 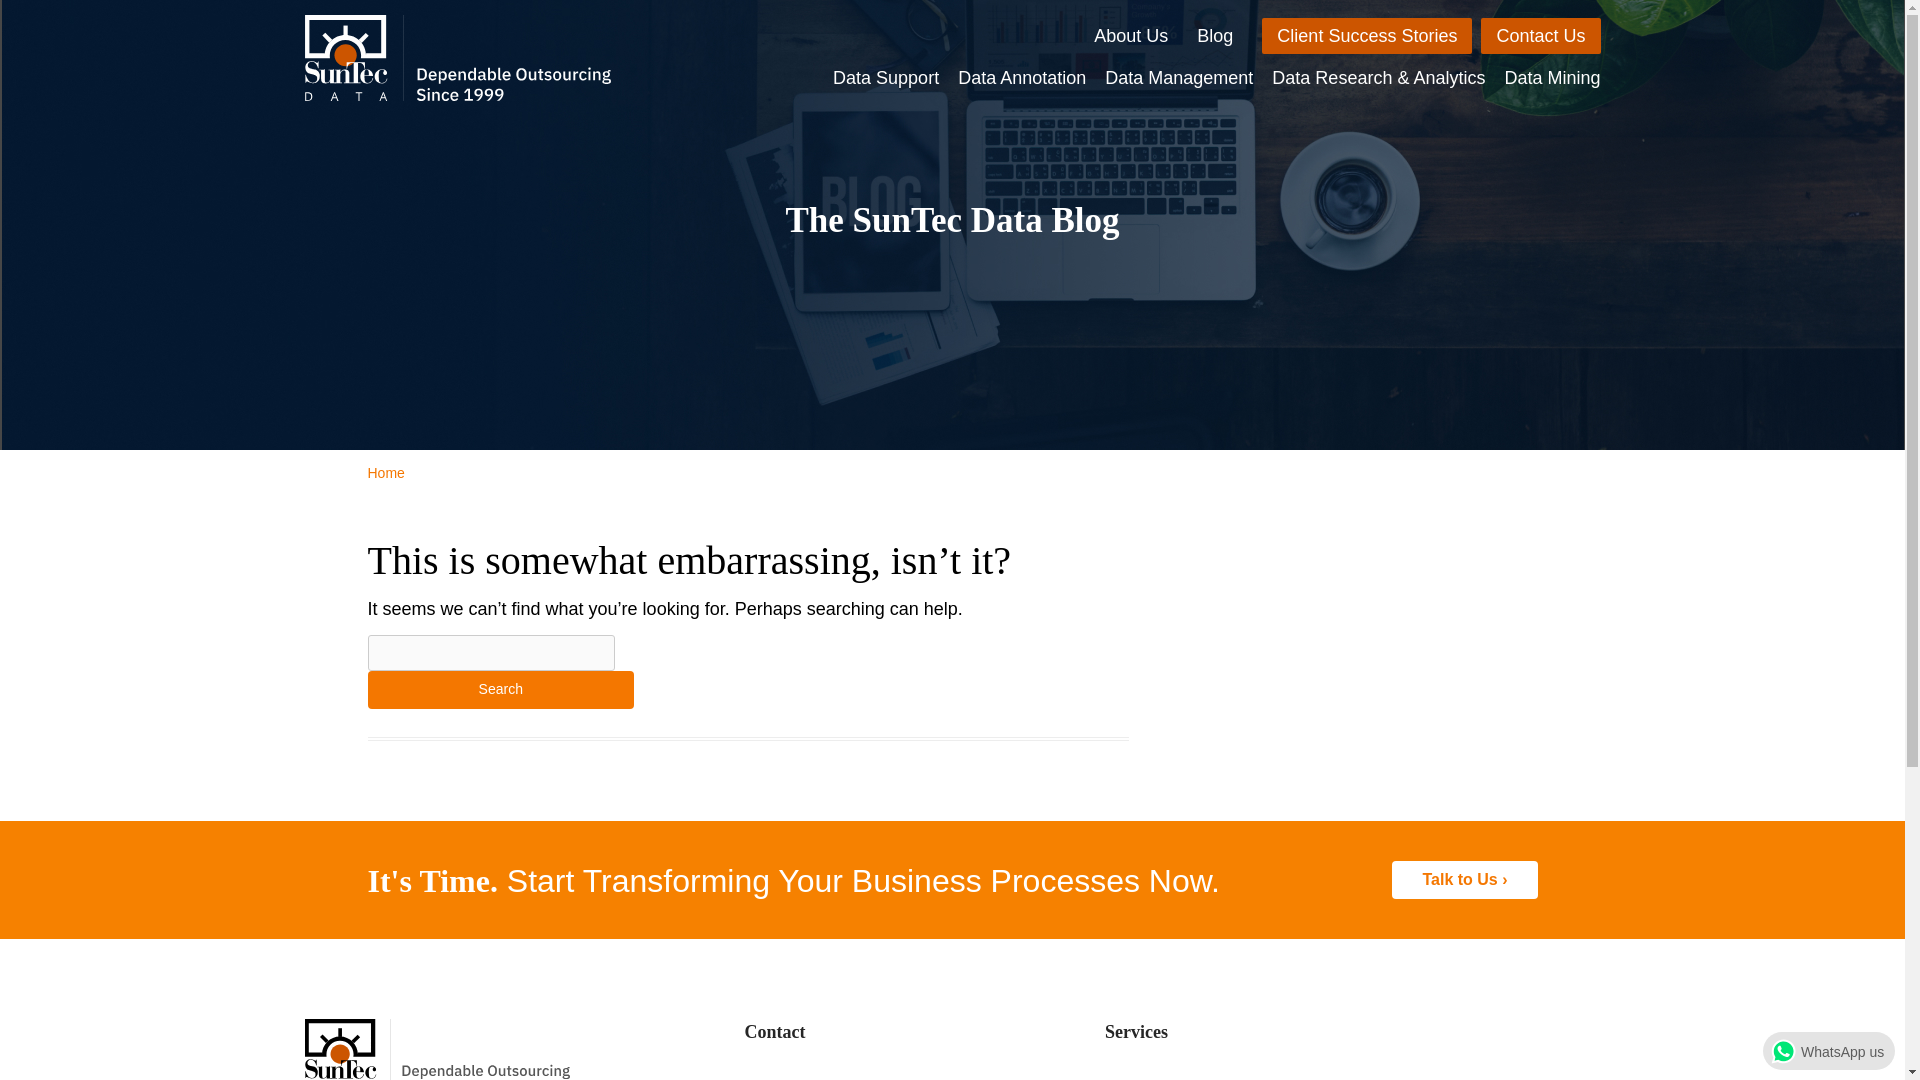 I want to click on Client Success Stories, so click(x=1366, y=36).